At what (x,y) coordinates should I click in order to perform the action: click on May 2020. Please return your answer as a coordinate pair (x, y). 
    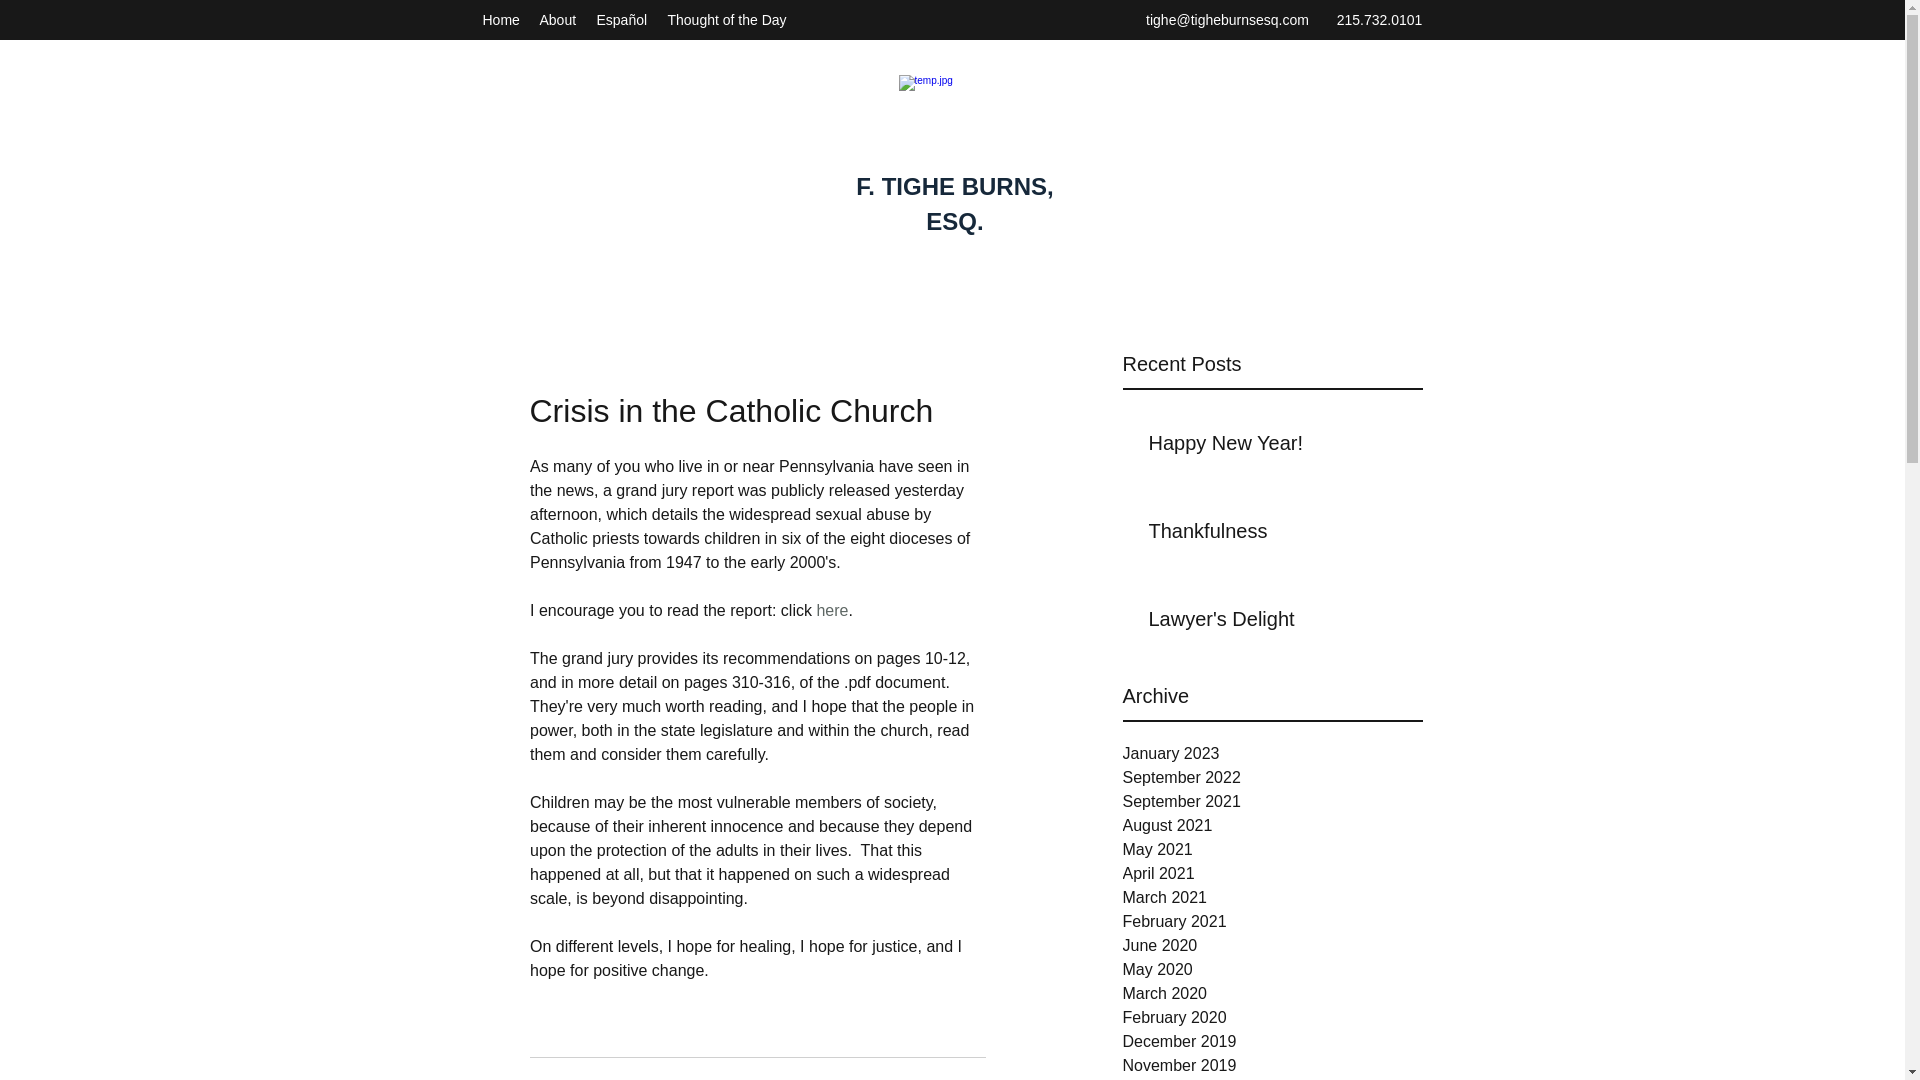
    Looking at the image, I should click on (1272, 969).